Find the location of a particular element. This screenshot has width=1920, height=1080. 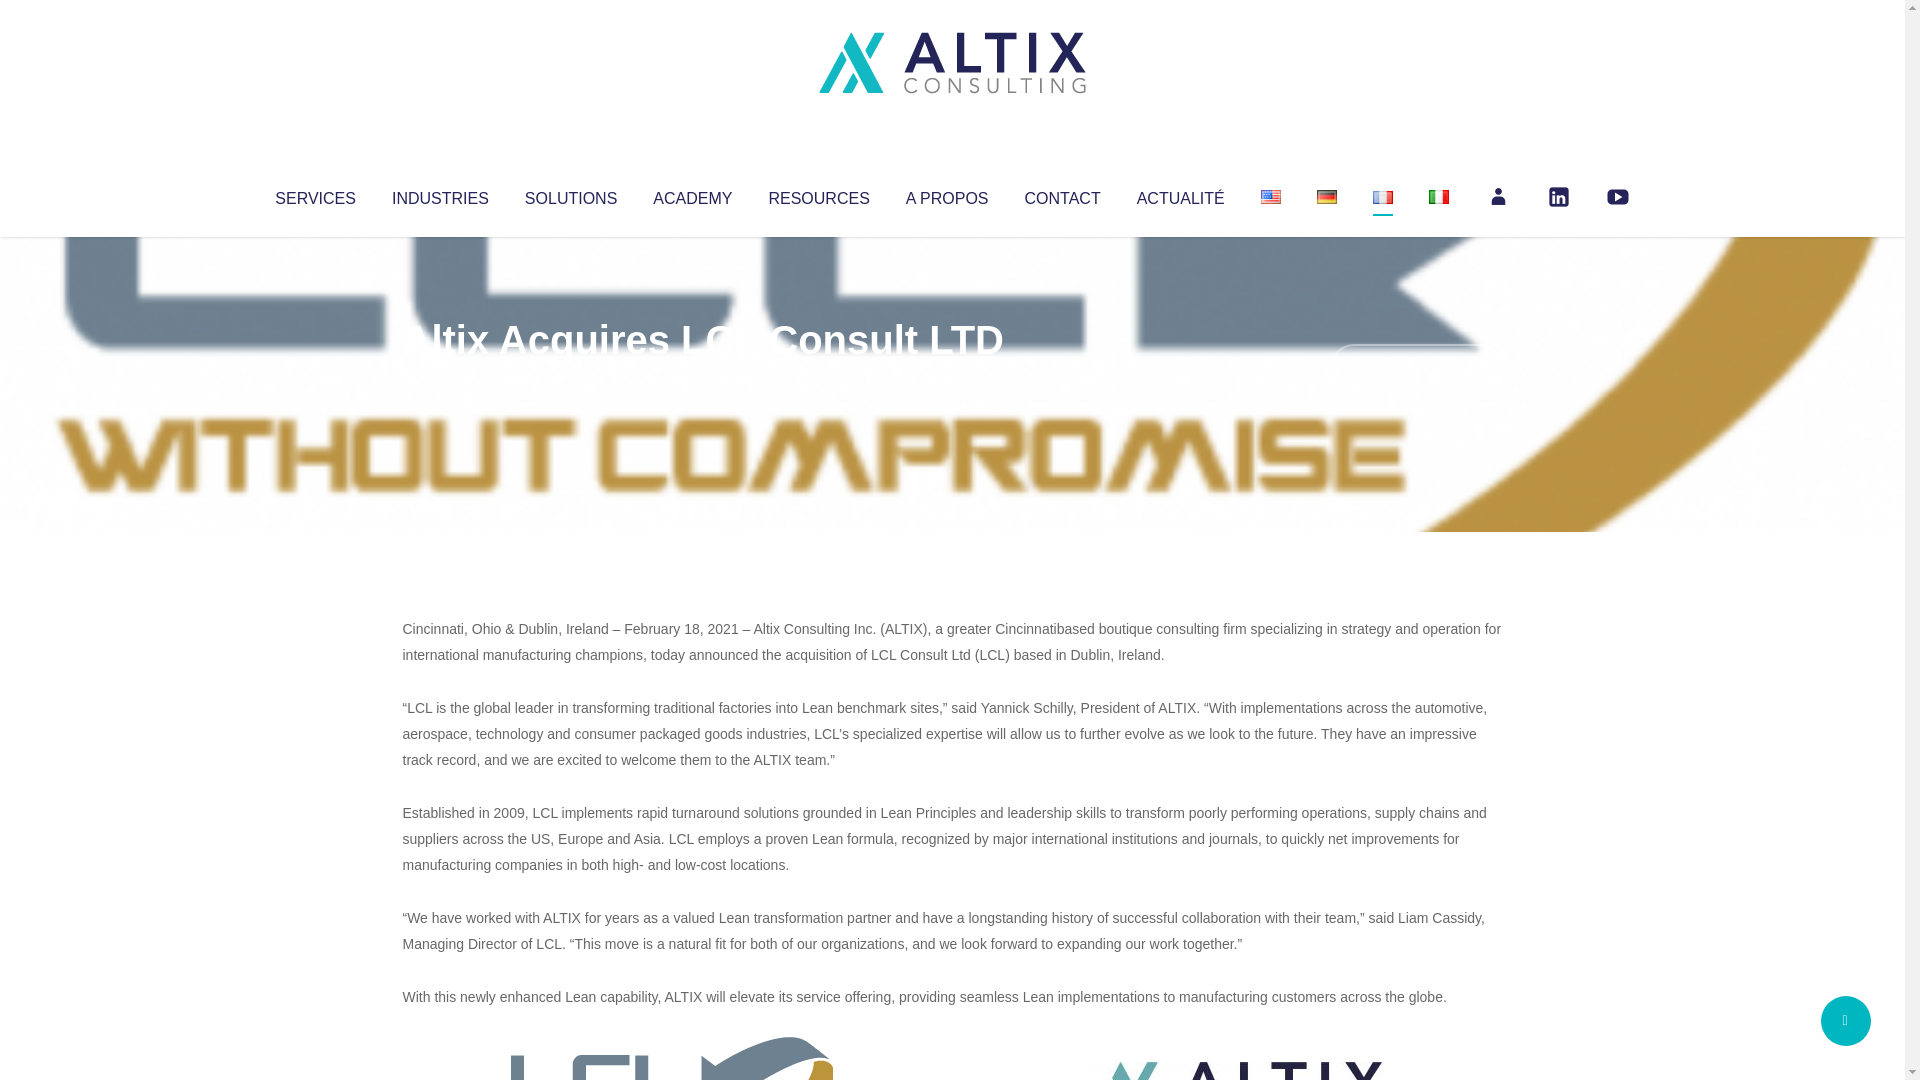

Altix is located at coordinates (440, 380).